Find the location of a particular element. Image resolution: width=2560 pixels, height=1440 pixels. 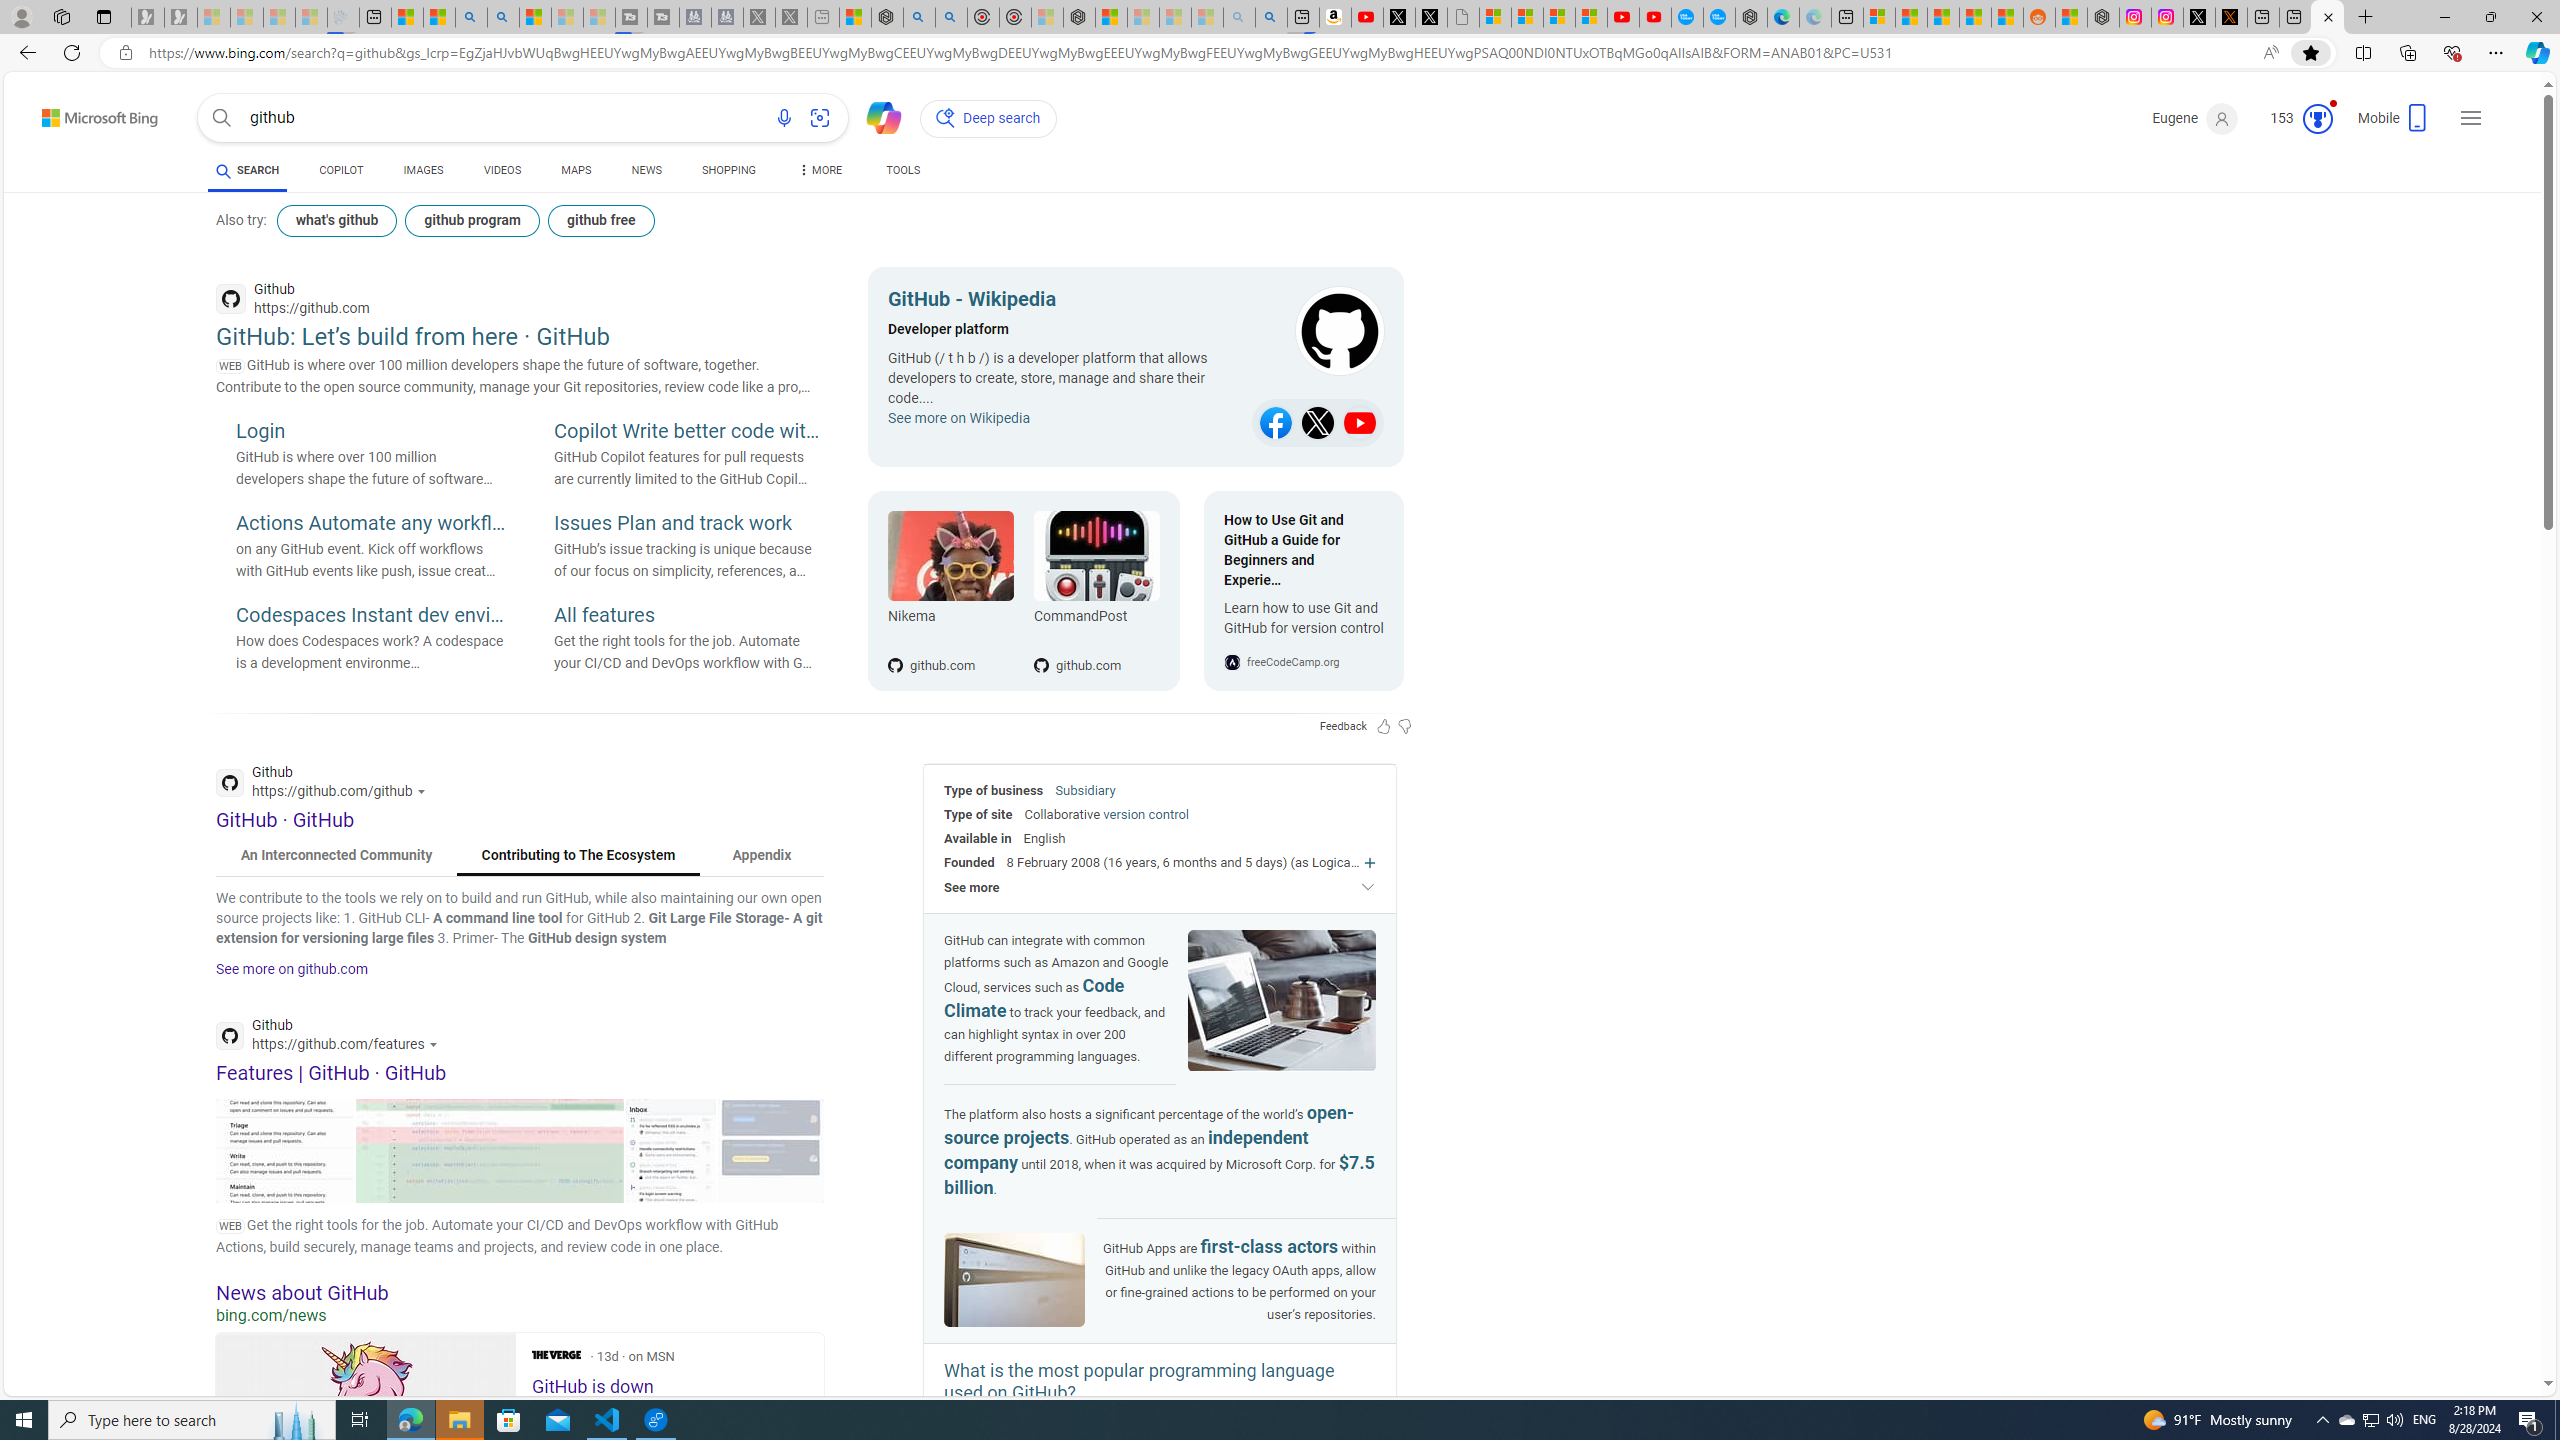

what's github is located at coordinates (336, 220).